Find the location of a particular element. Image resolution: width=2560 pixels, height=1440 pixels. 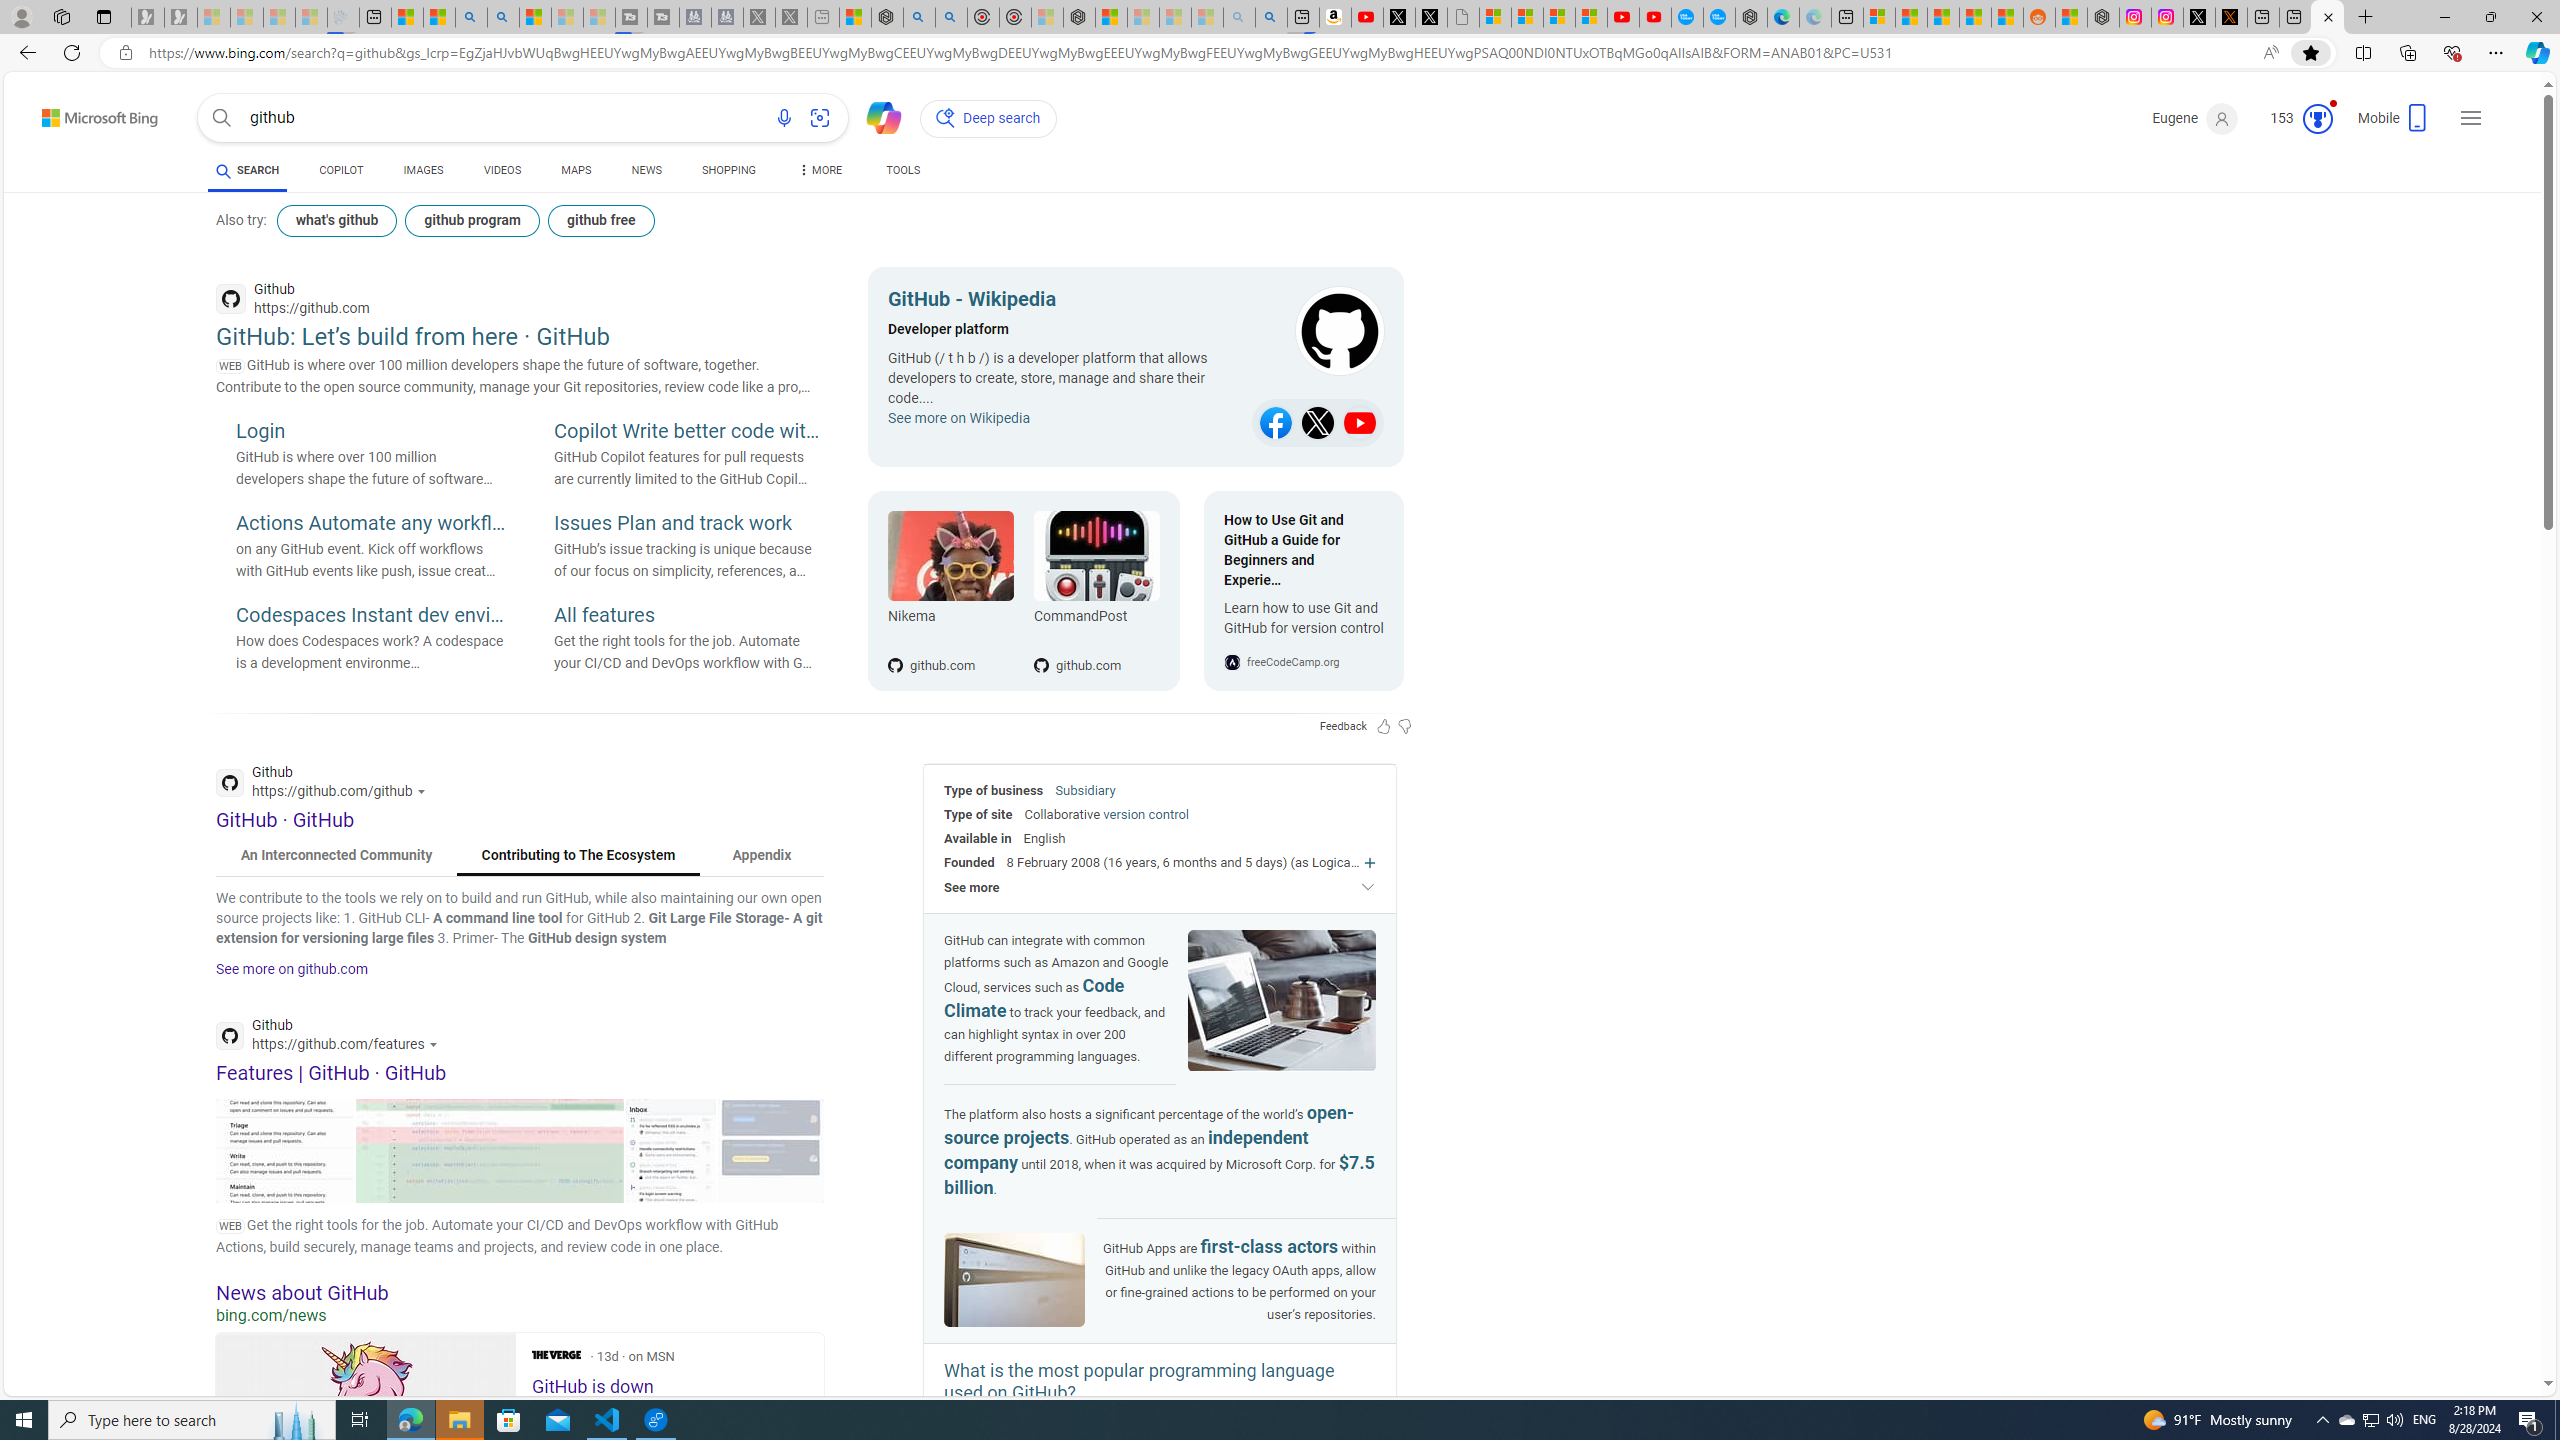

what's github is located at coordinates (336, 220).